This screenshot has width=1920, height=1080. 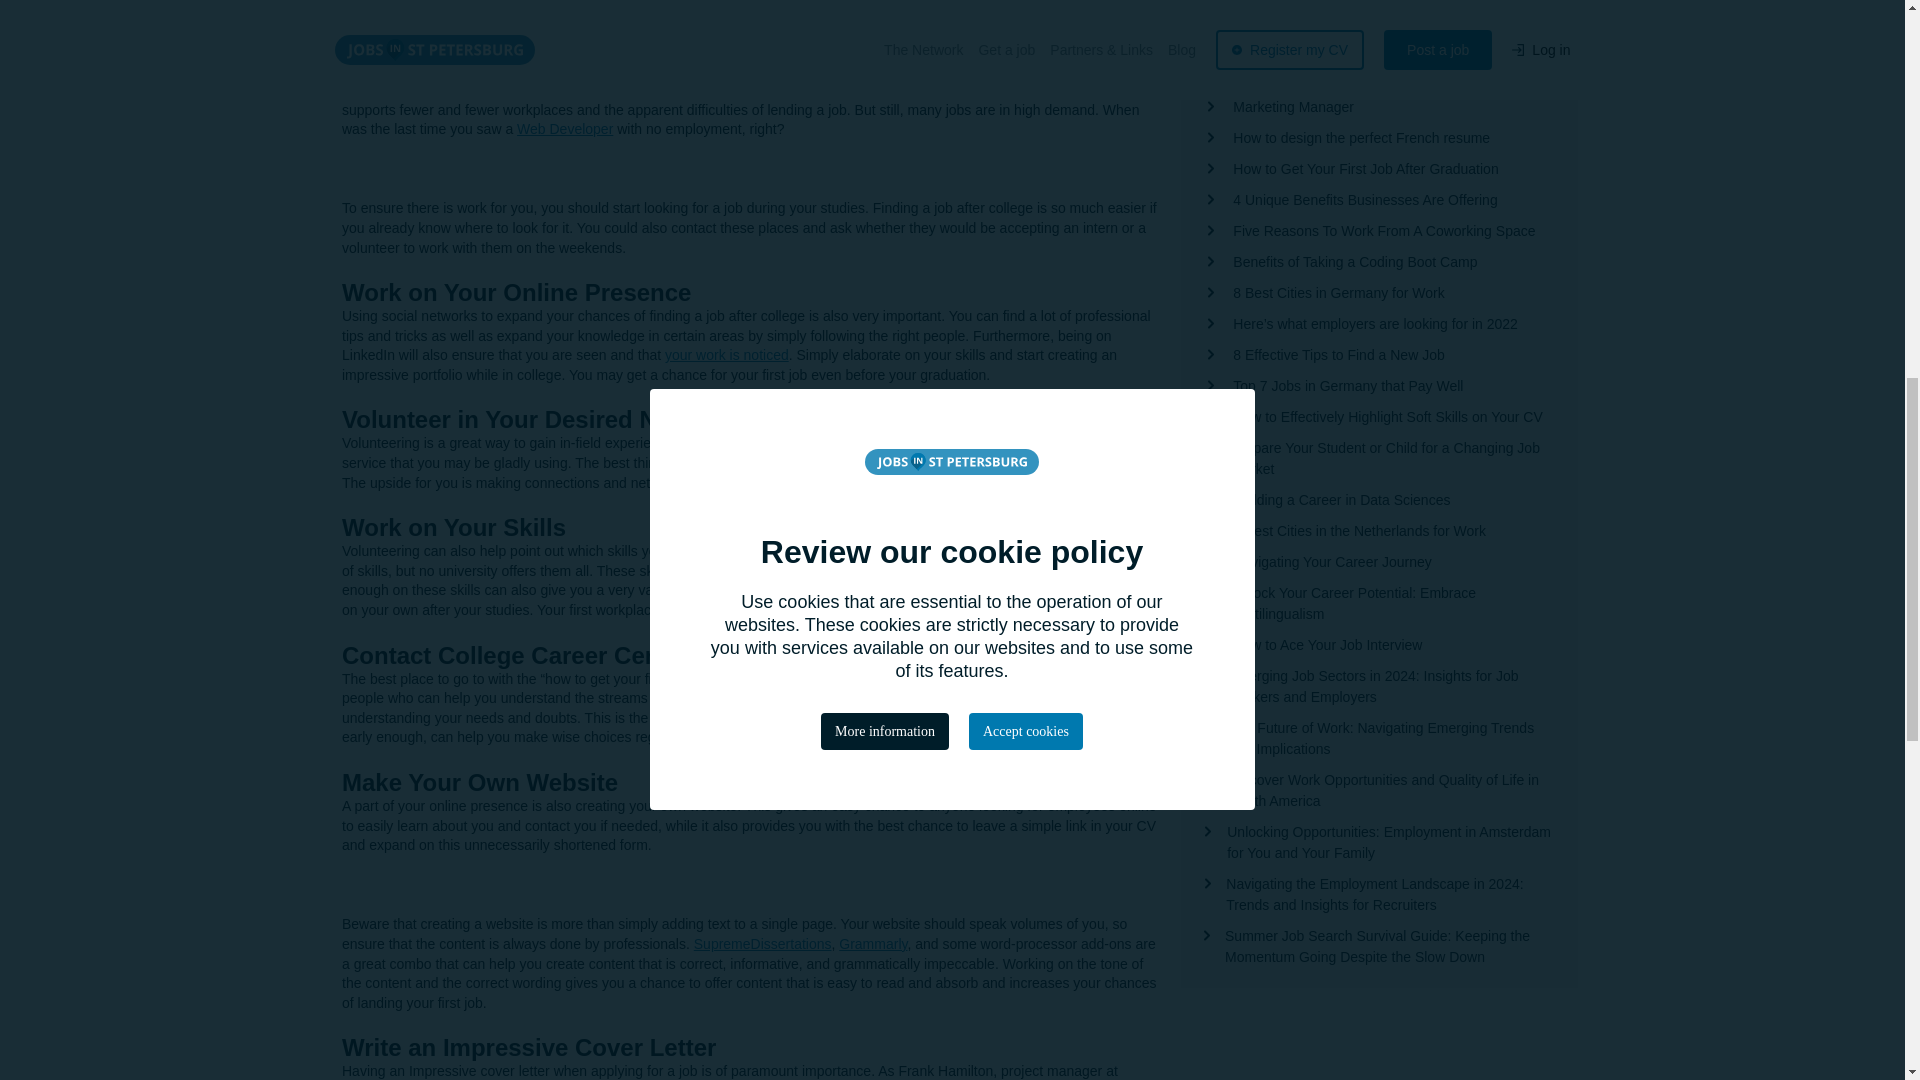 What do you see at coordinates (872, 944) in the screenshot?
I see `Grammarly` at bounding box center [872, 944].